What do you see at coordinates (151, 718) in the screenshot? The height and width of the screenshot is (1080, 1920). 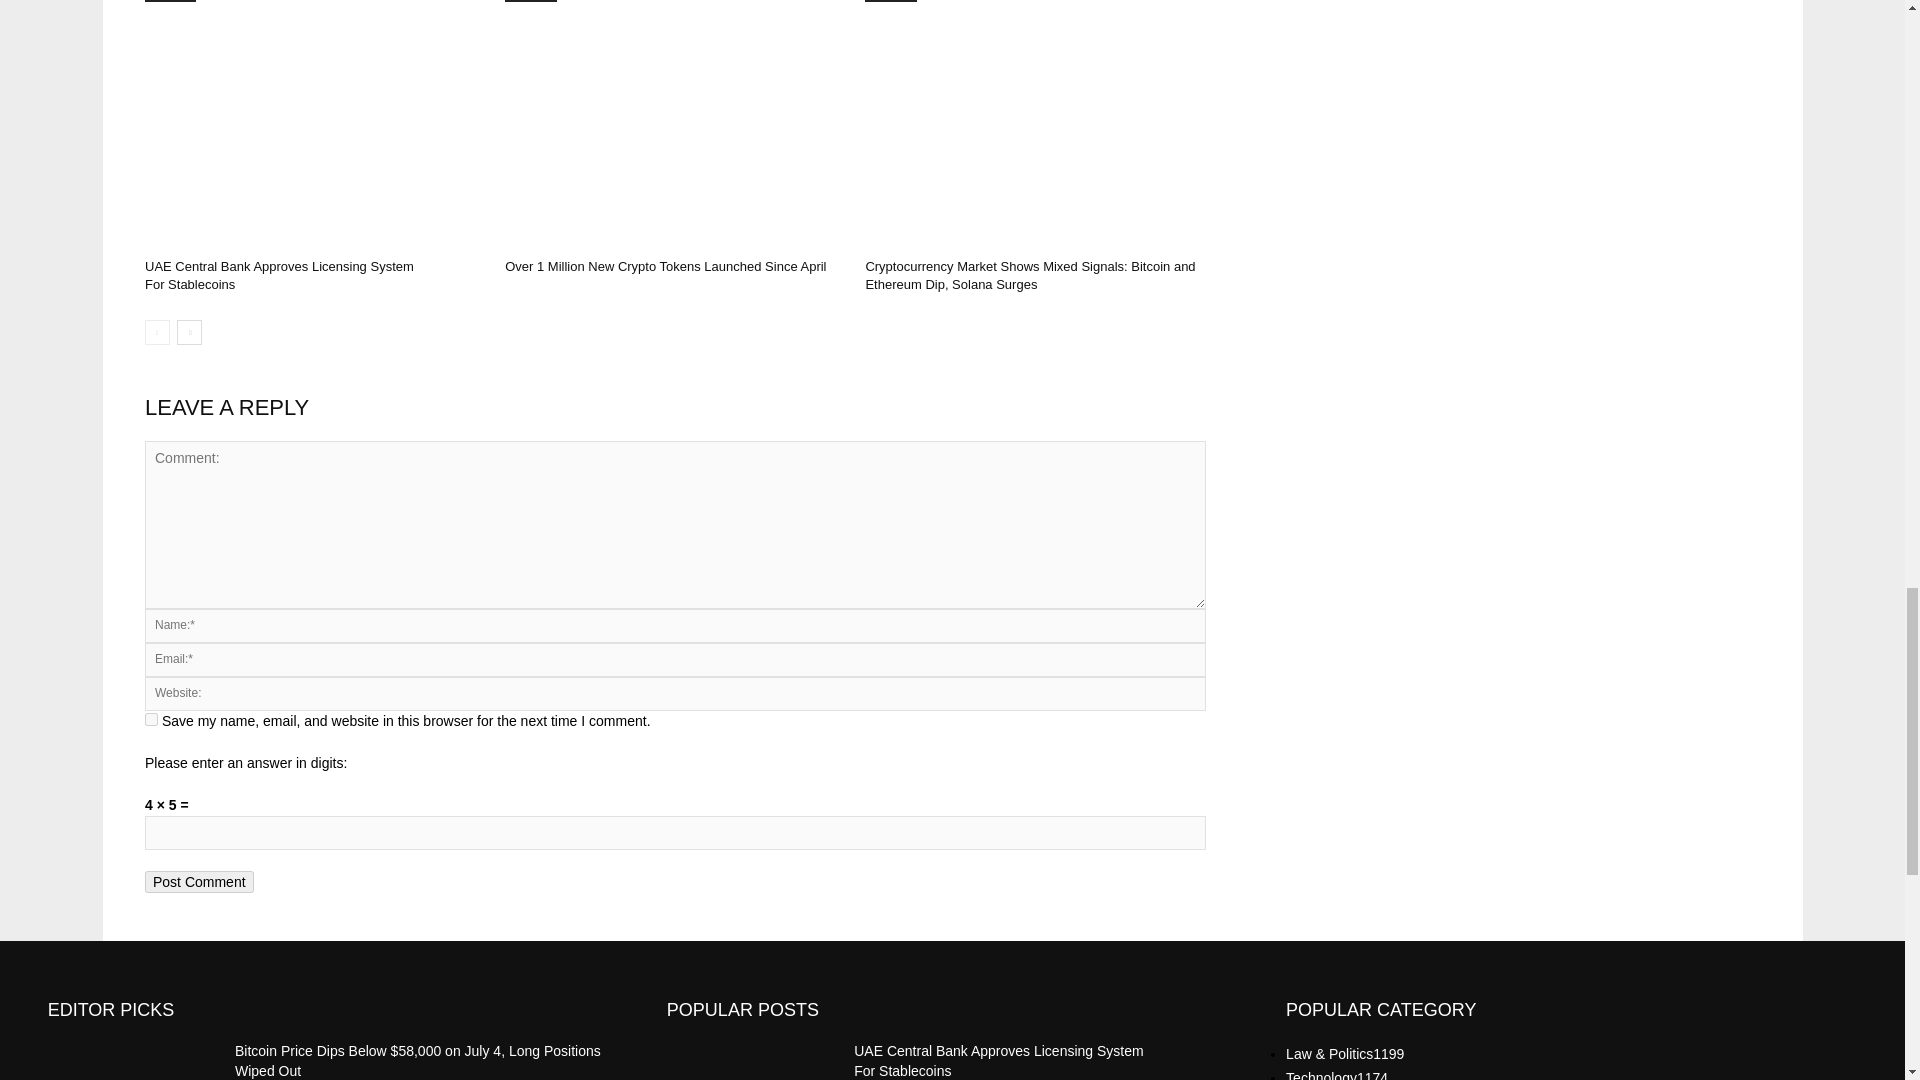 I see `yes` at bounding box center [151, 718].